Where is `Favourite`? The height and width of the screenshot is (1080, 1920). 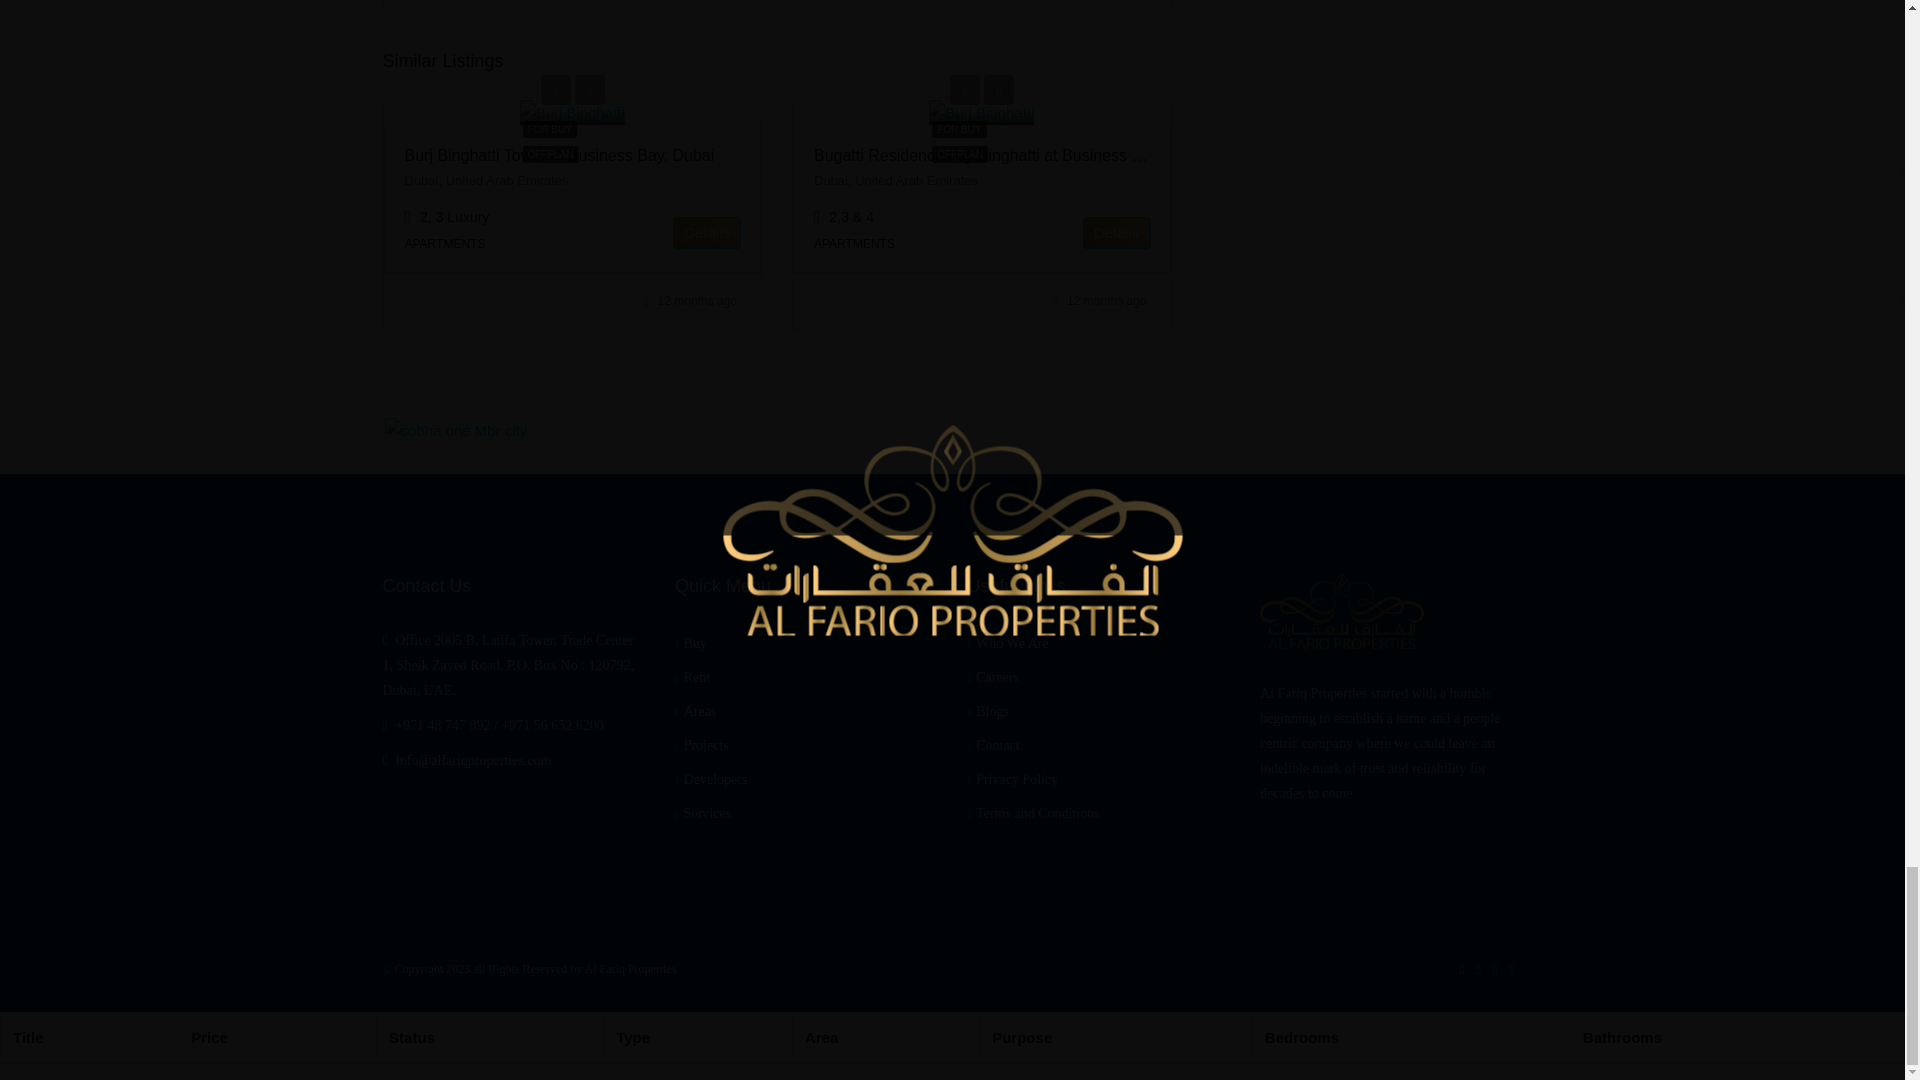
Favourite is located at coordinates (589, 89).